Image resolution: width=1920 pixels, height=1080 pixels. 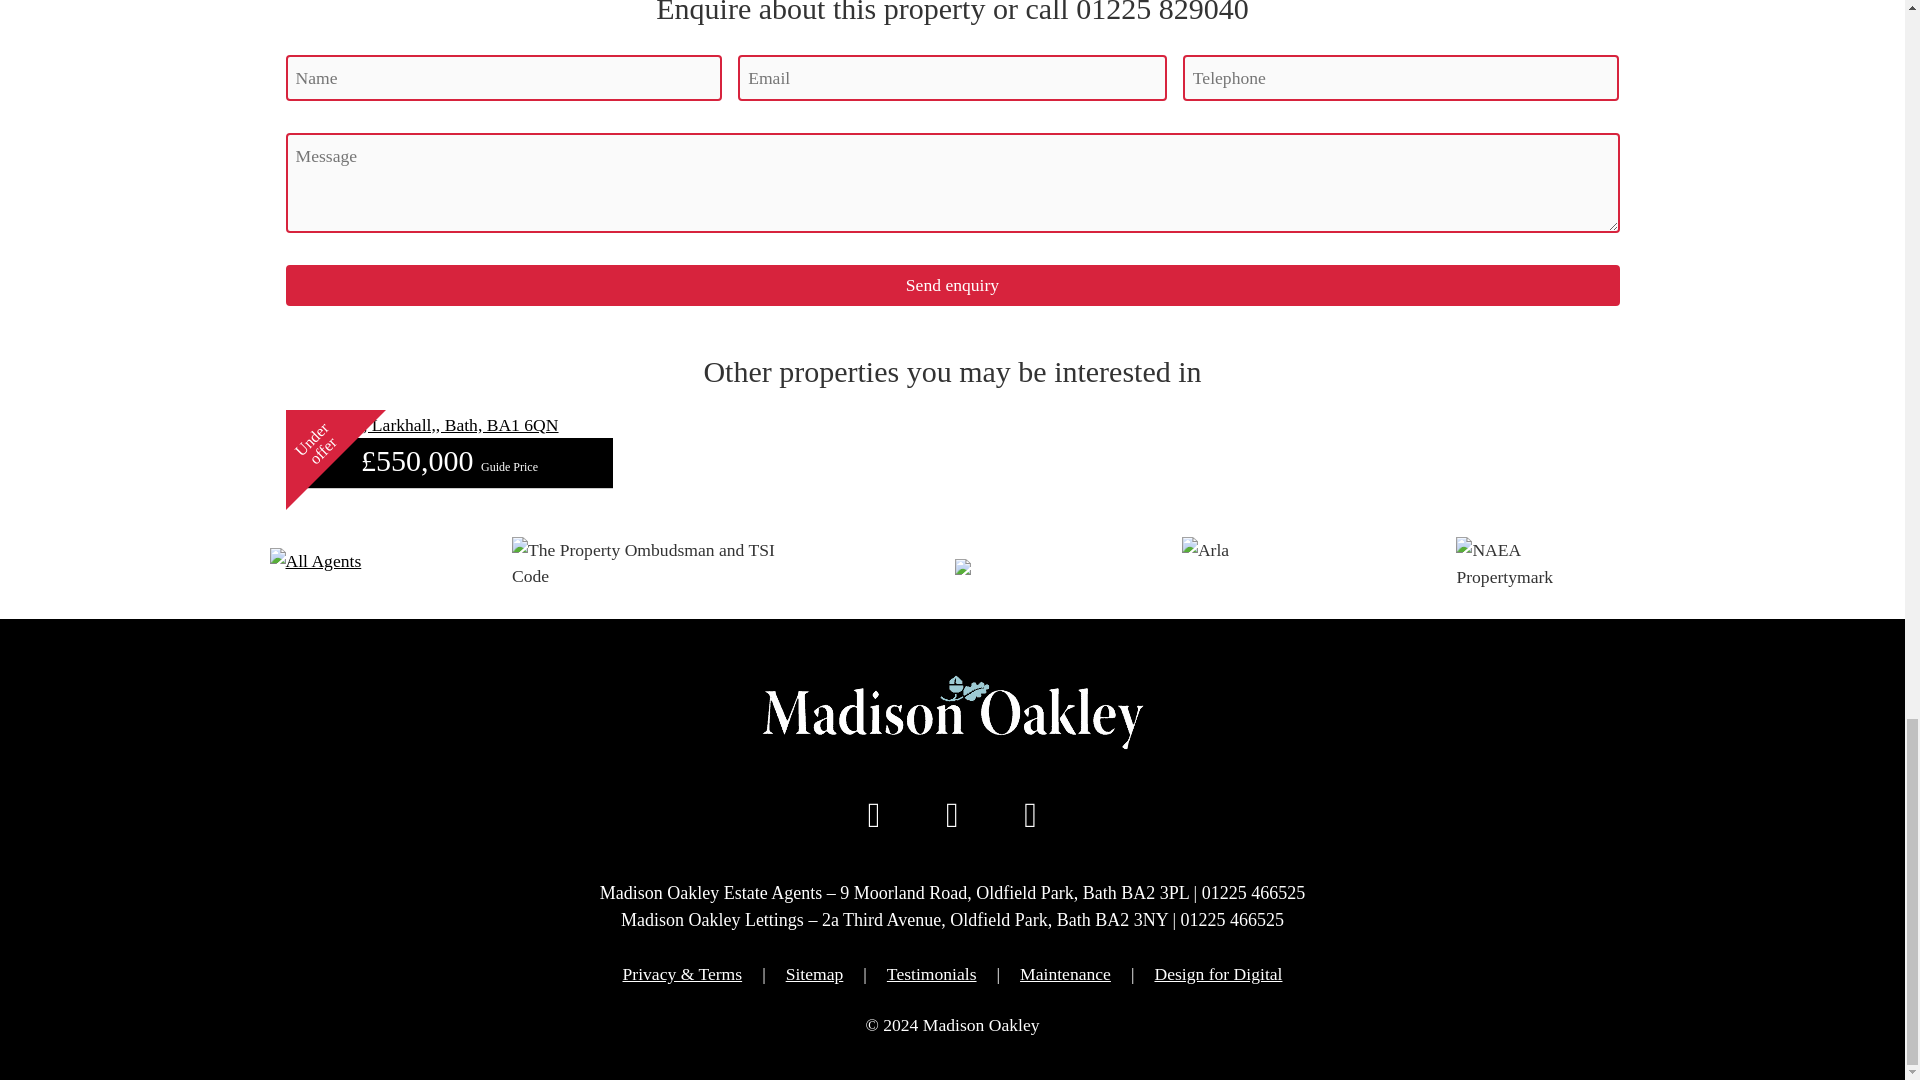 I want to click on Madison Oakley on Facebook, so click(x=874, y=814).